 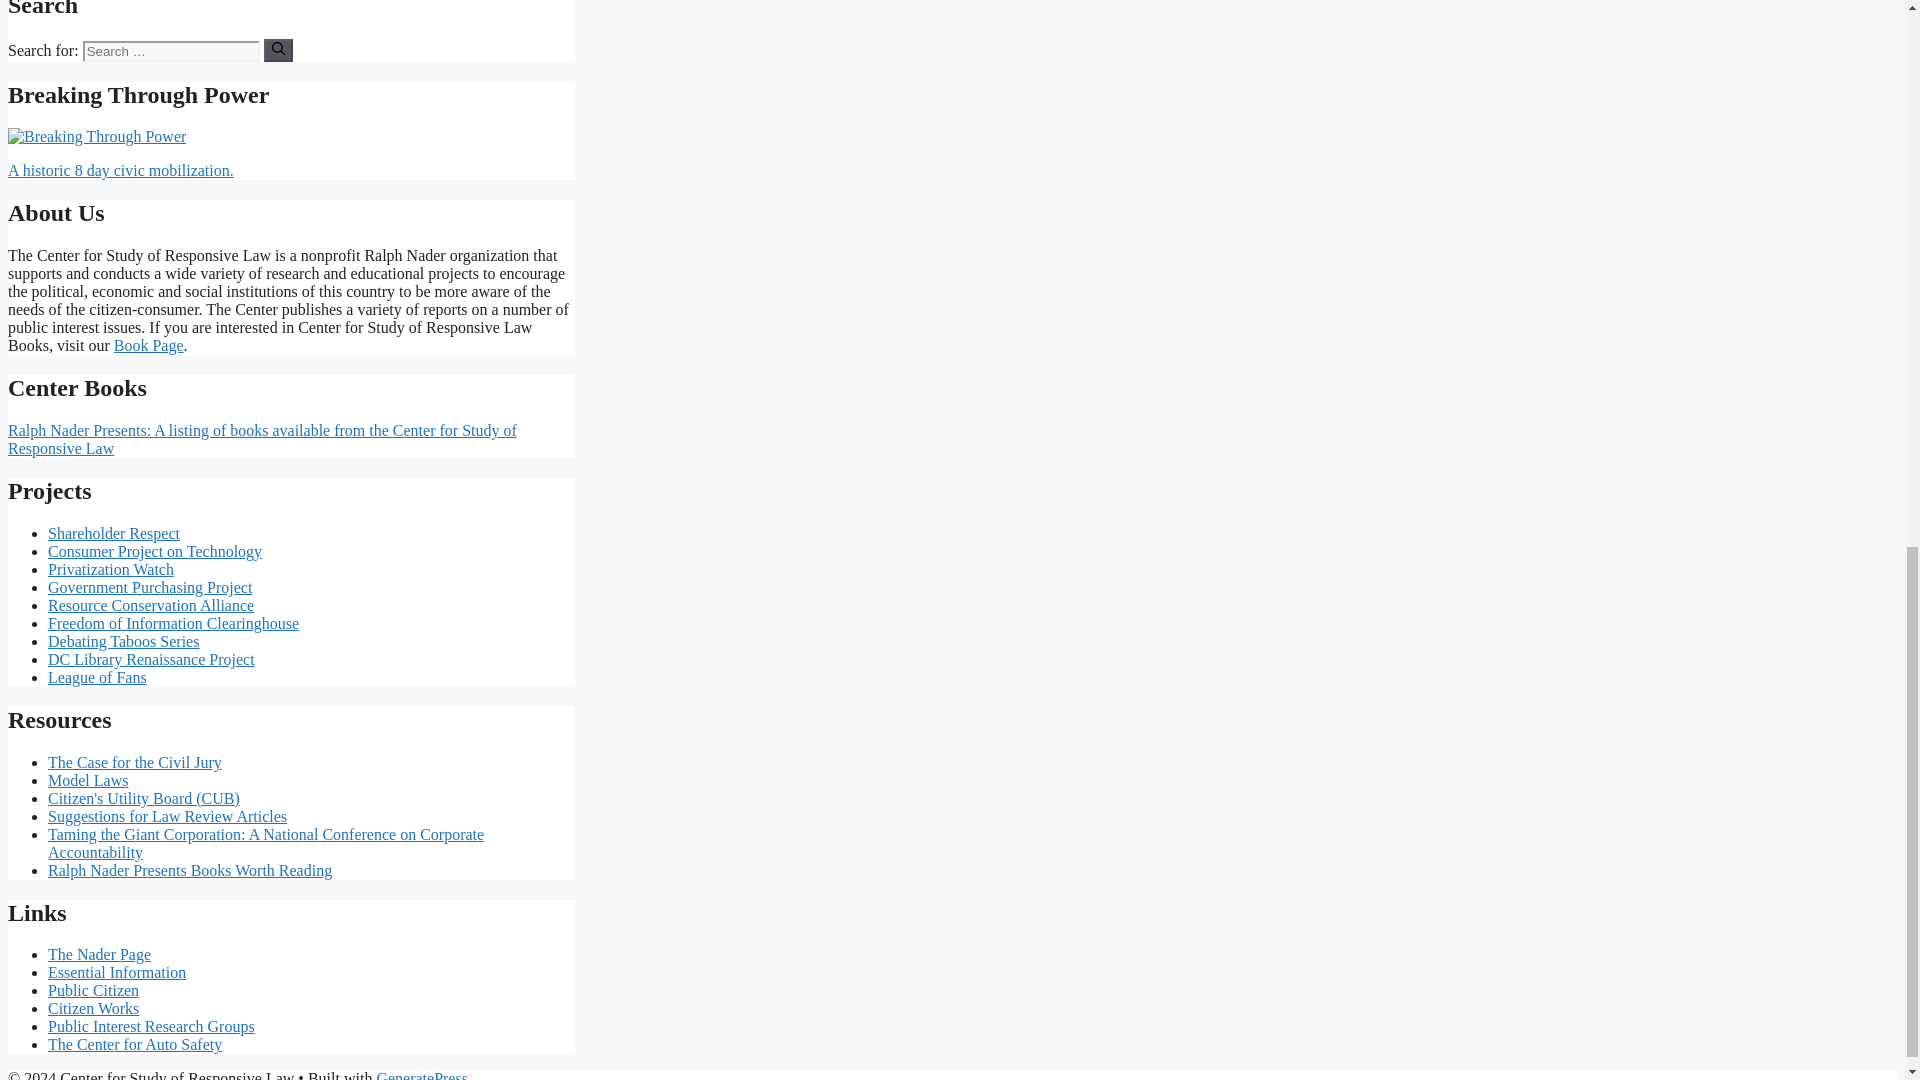 What do you see at coordinates (148, 345) in the screenshot?
I see `Book Page` at bounding box center [148, 345].